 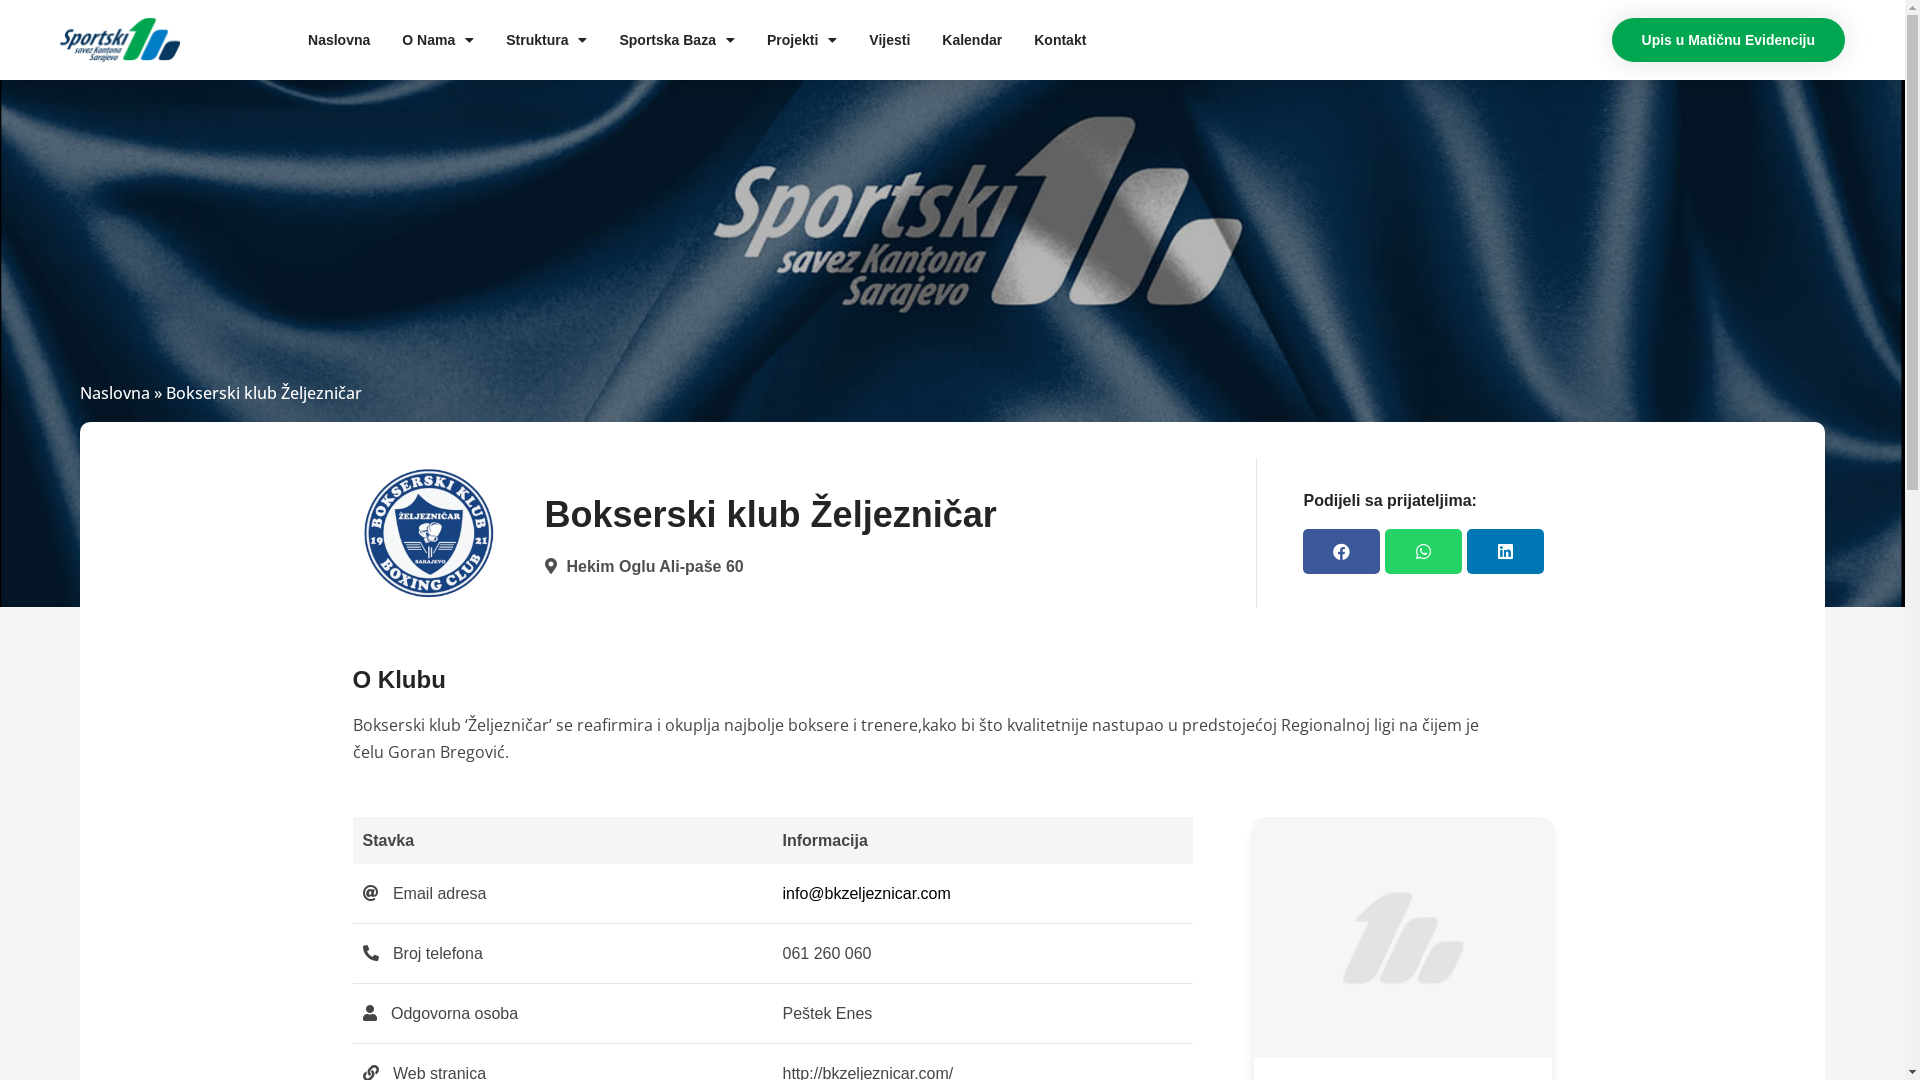 What do you see at coordinates (339, 40) in the screenshot?
I see `Naslovna` at bounding box center [339, 40].